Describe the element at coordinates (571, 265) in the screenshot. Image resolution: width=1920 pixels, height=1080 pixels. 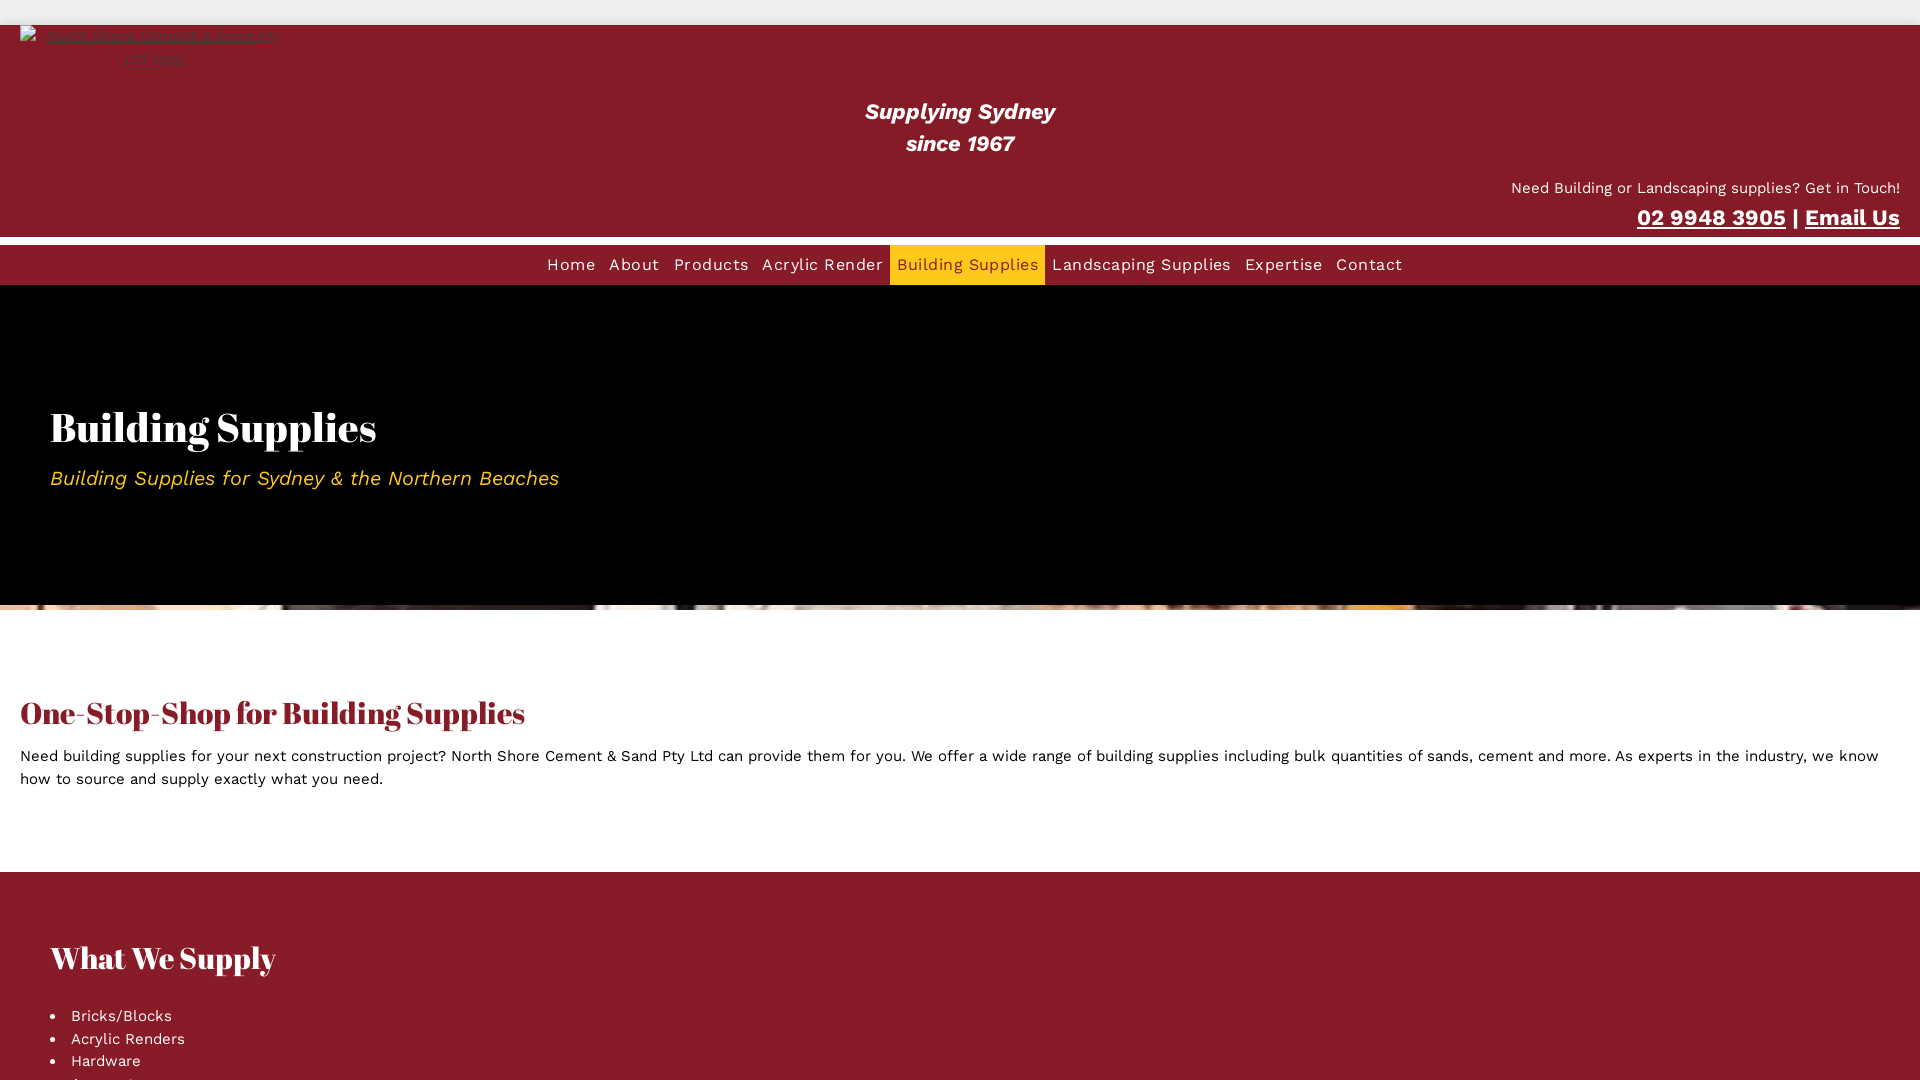
I see `Home` at that location.